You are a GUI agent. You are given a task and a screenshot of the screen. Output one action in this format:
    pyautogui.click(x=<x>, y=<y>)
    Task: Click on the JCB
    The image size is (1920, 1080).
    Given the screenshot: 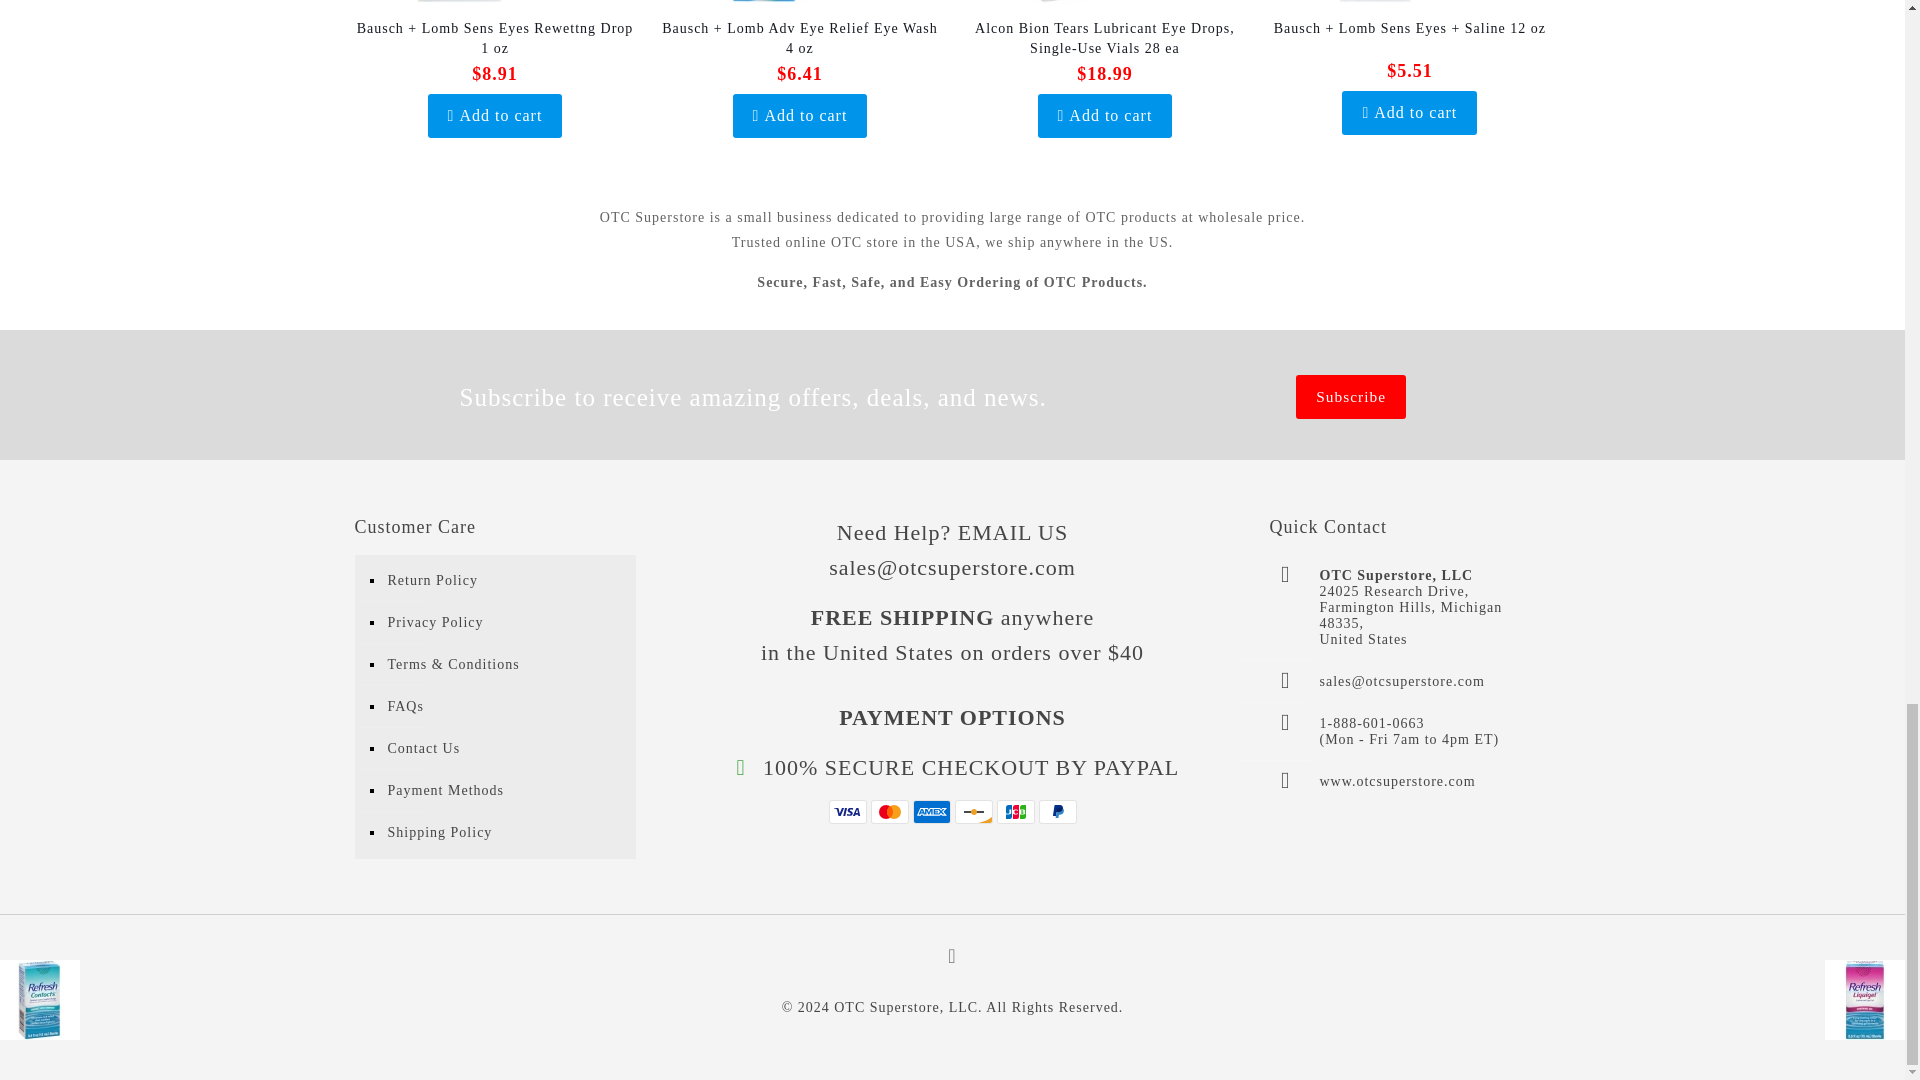 What is the action you would take?
    pyautogui.click(x=1015, y=812)
    